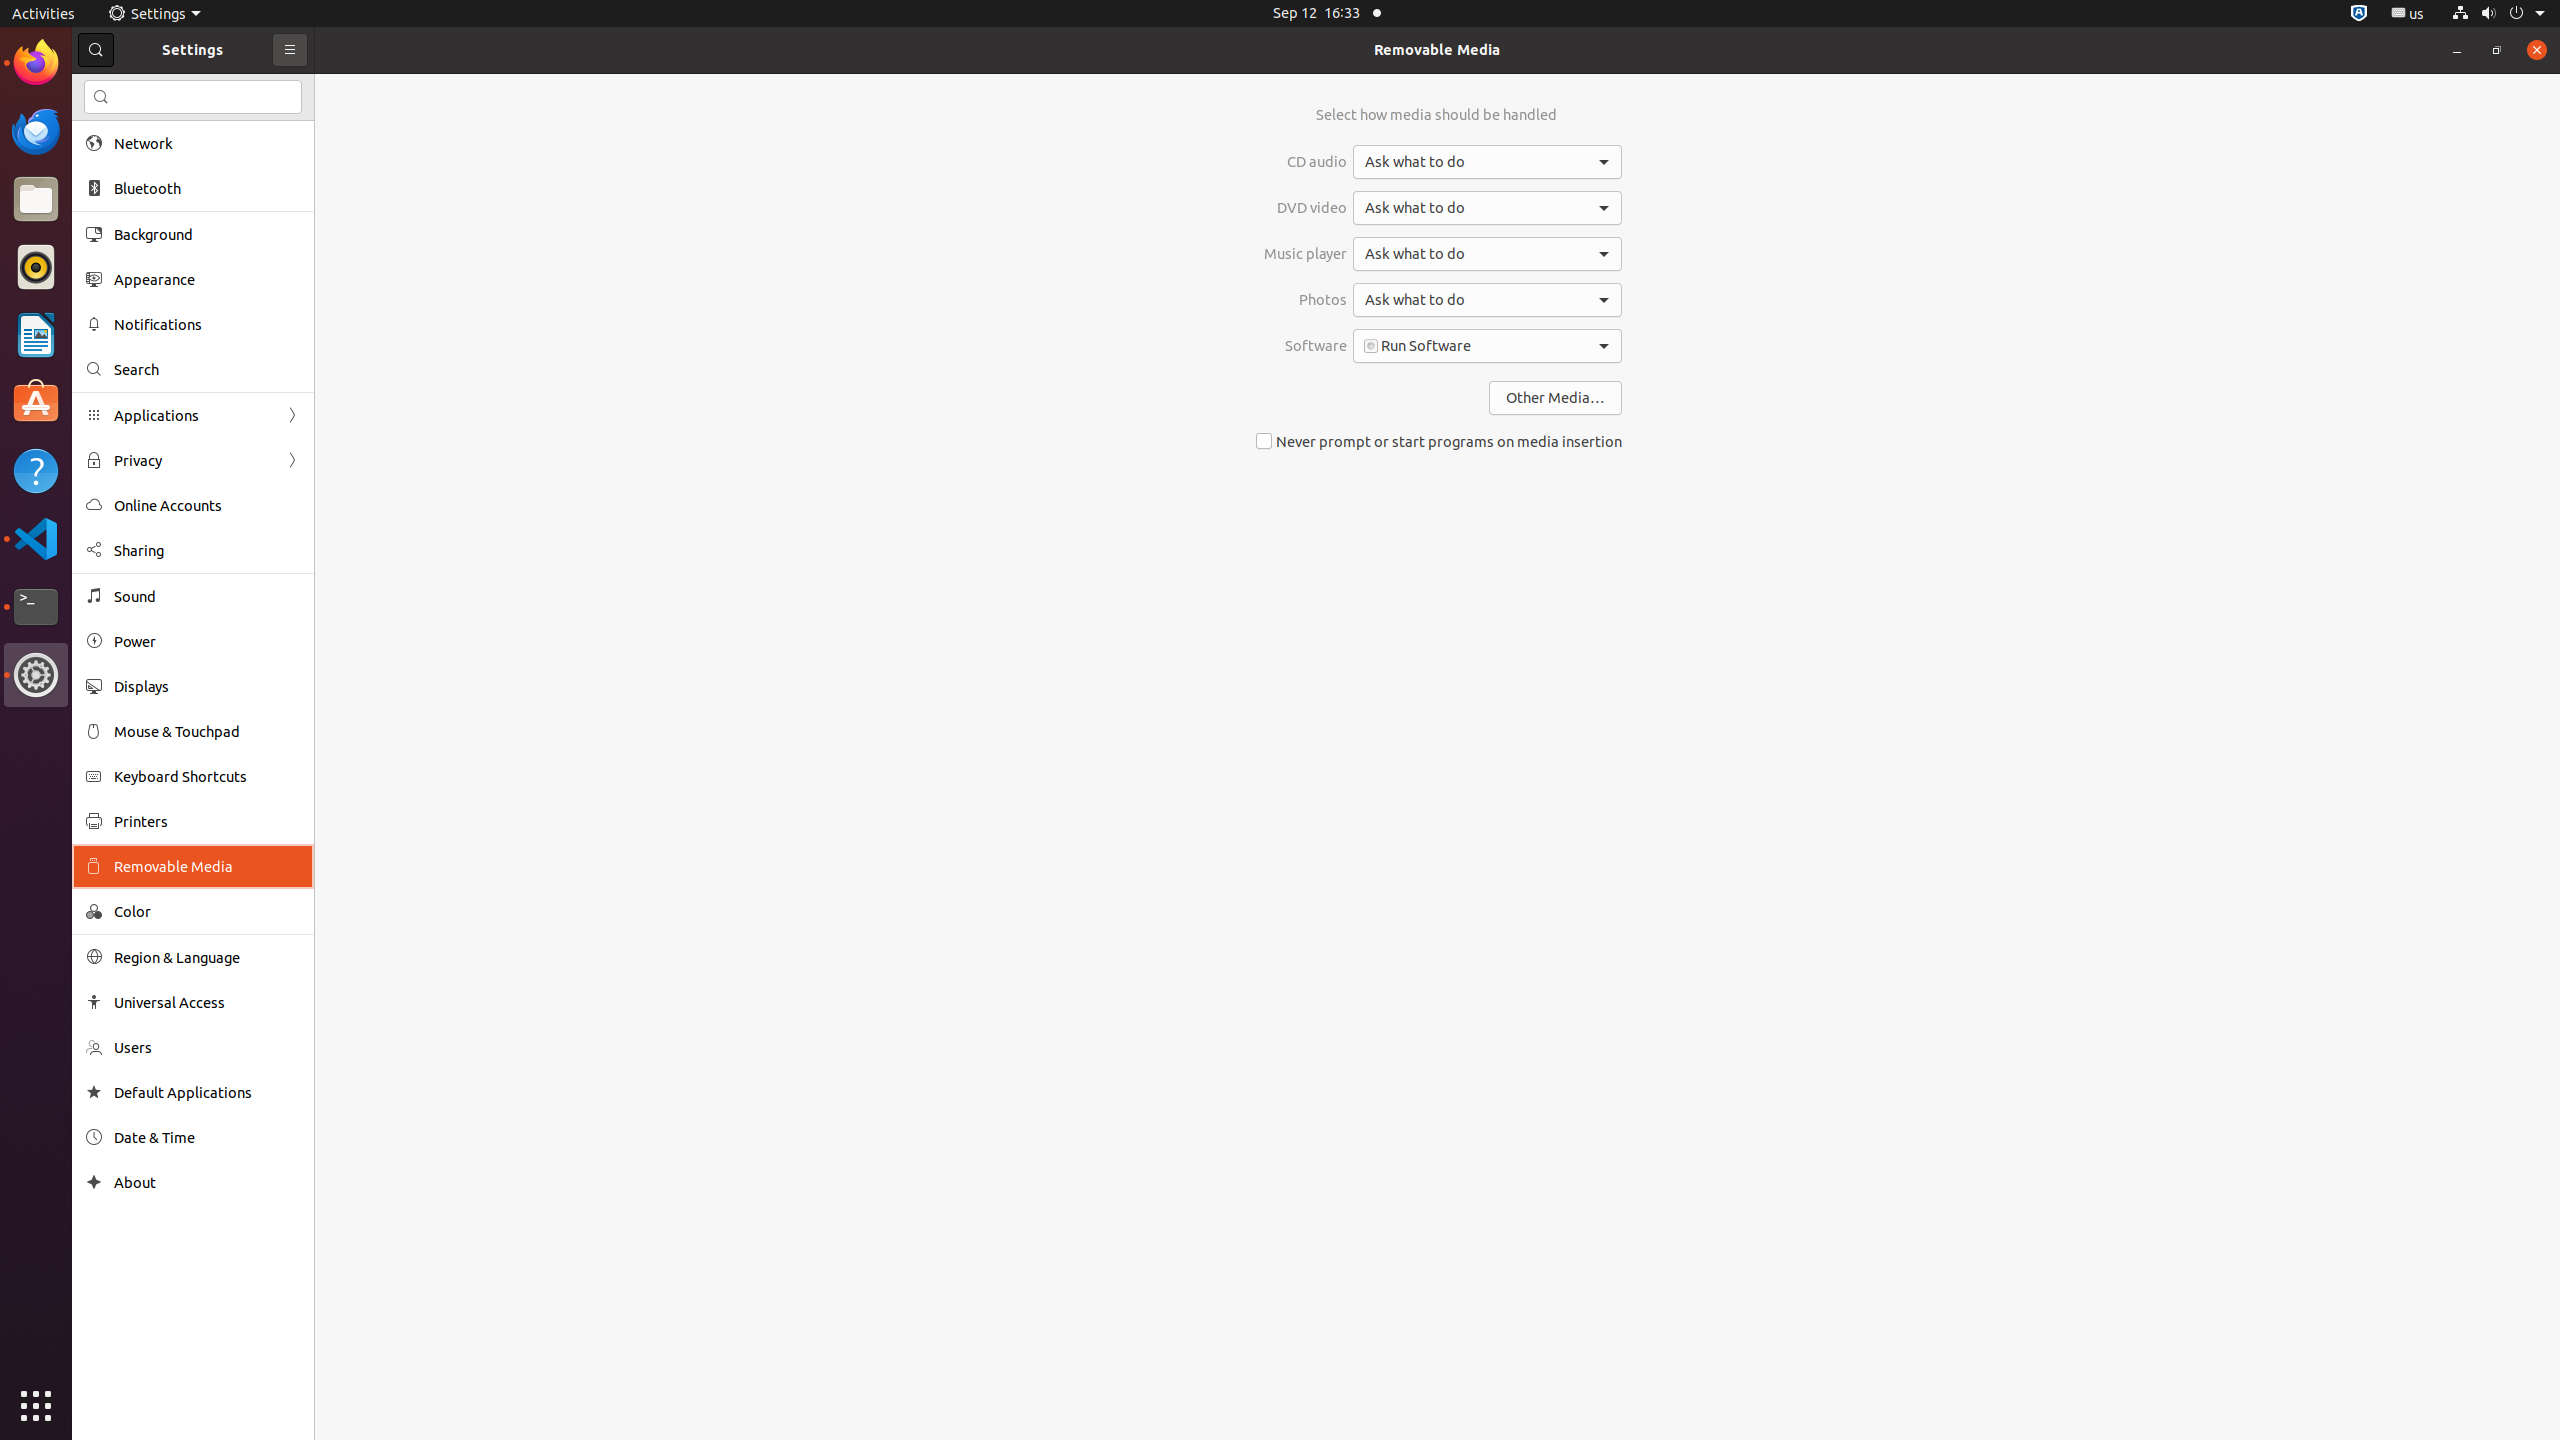 The image size is (2560, 1440). What do you see at coordinates (36, 63) in the screenshot?
I see `Firefox Web Browser` at bounding box center [36, 63].